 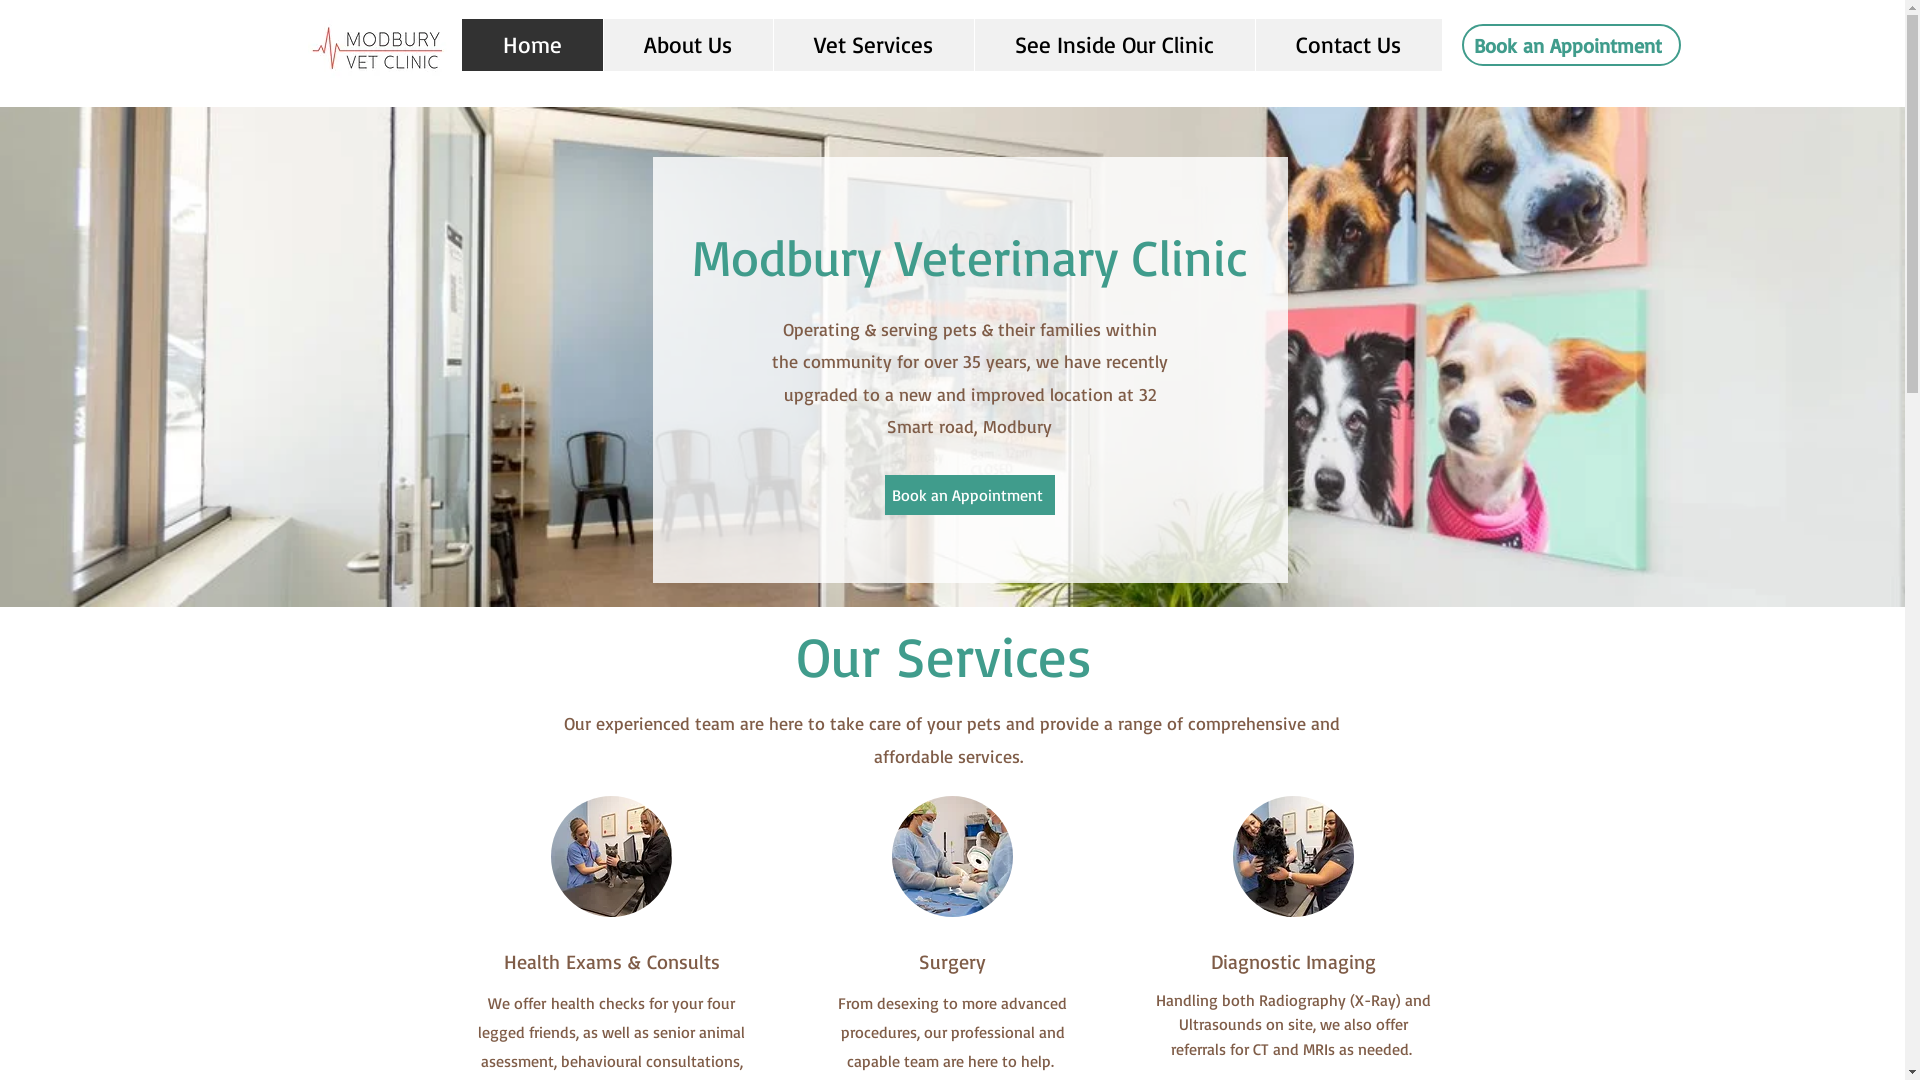 I want to click on See Inside Our Clinic, so click(x=1114, y=45).